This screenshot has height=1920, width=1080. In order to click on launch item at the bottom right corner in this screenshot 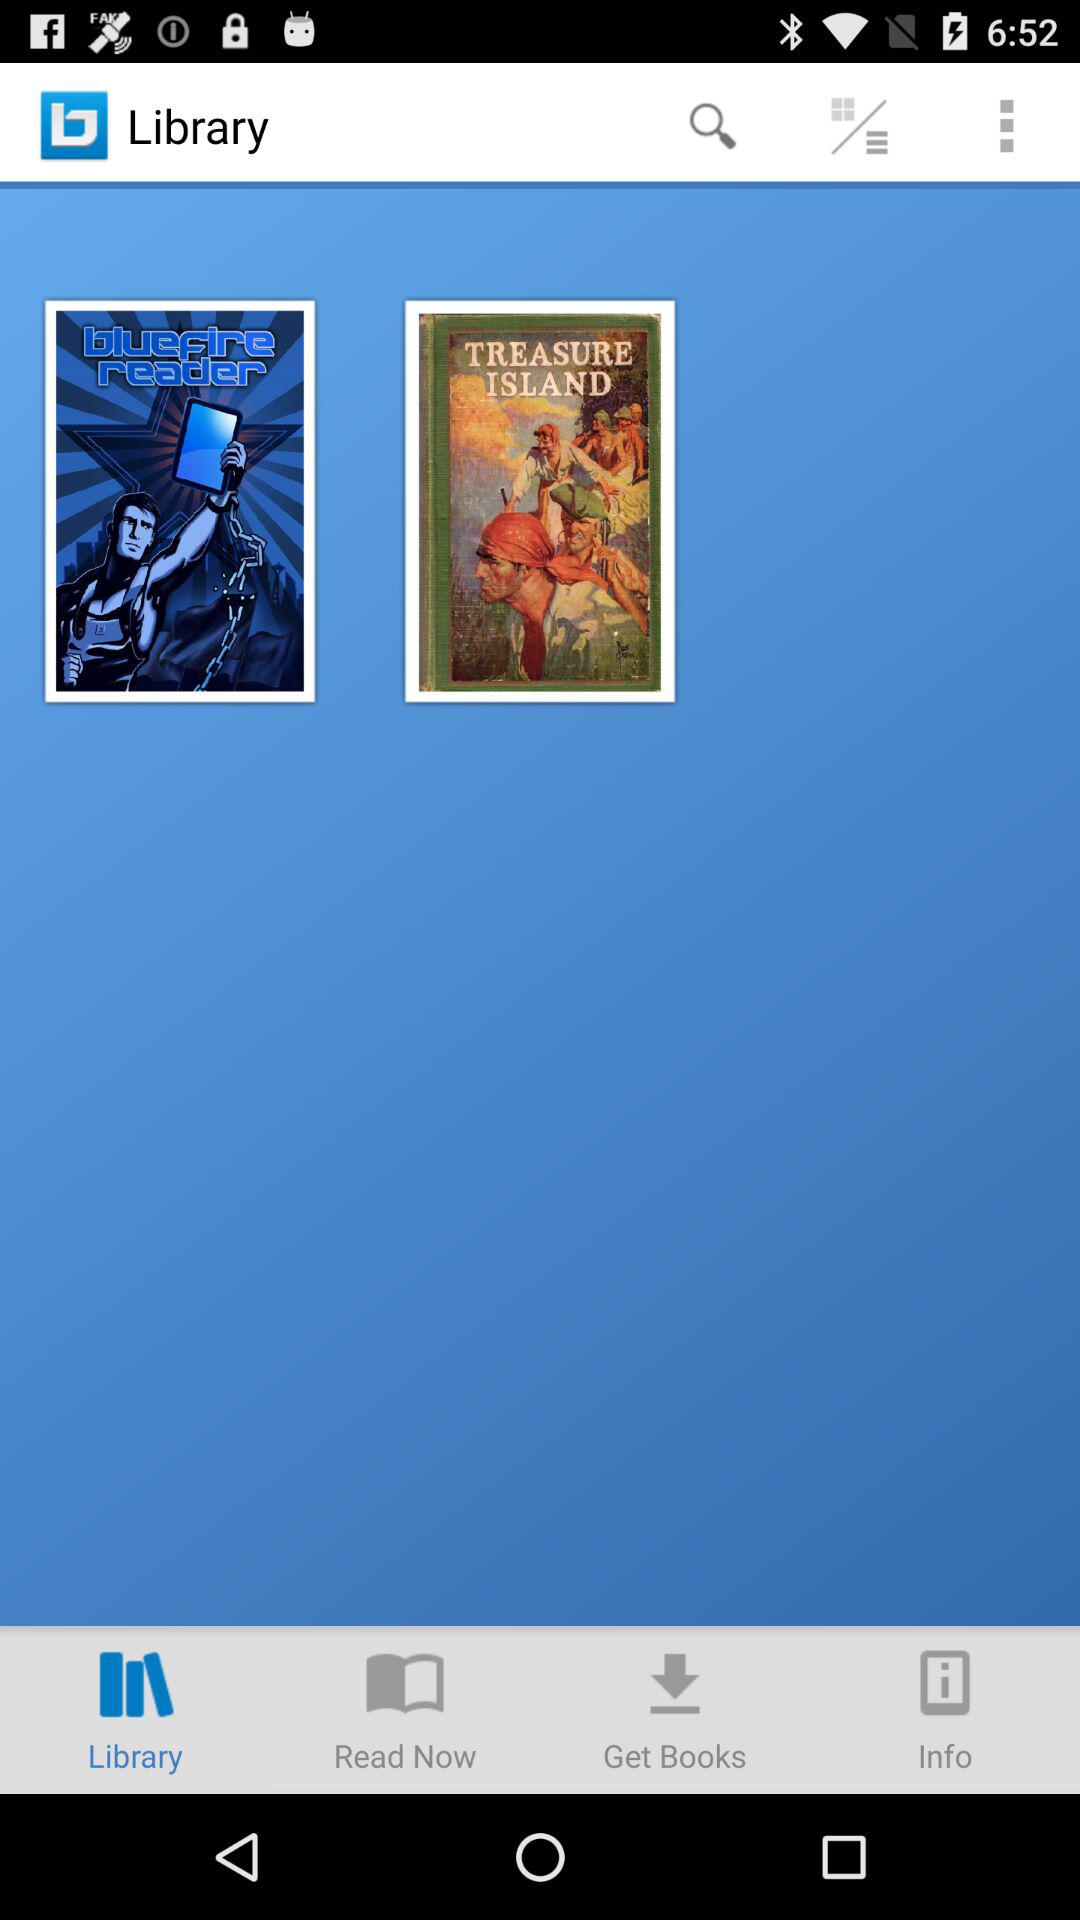, I will do `click(945, 1710)`.